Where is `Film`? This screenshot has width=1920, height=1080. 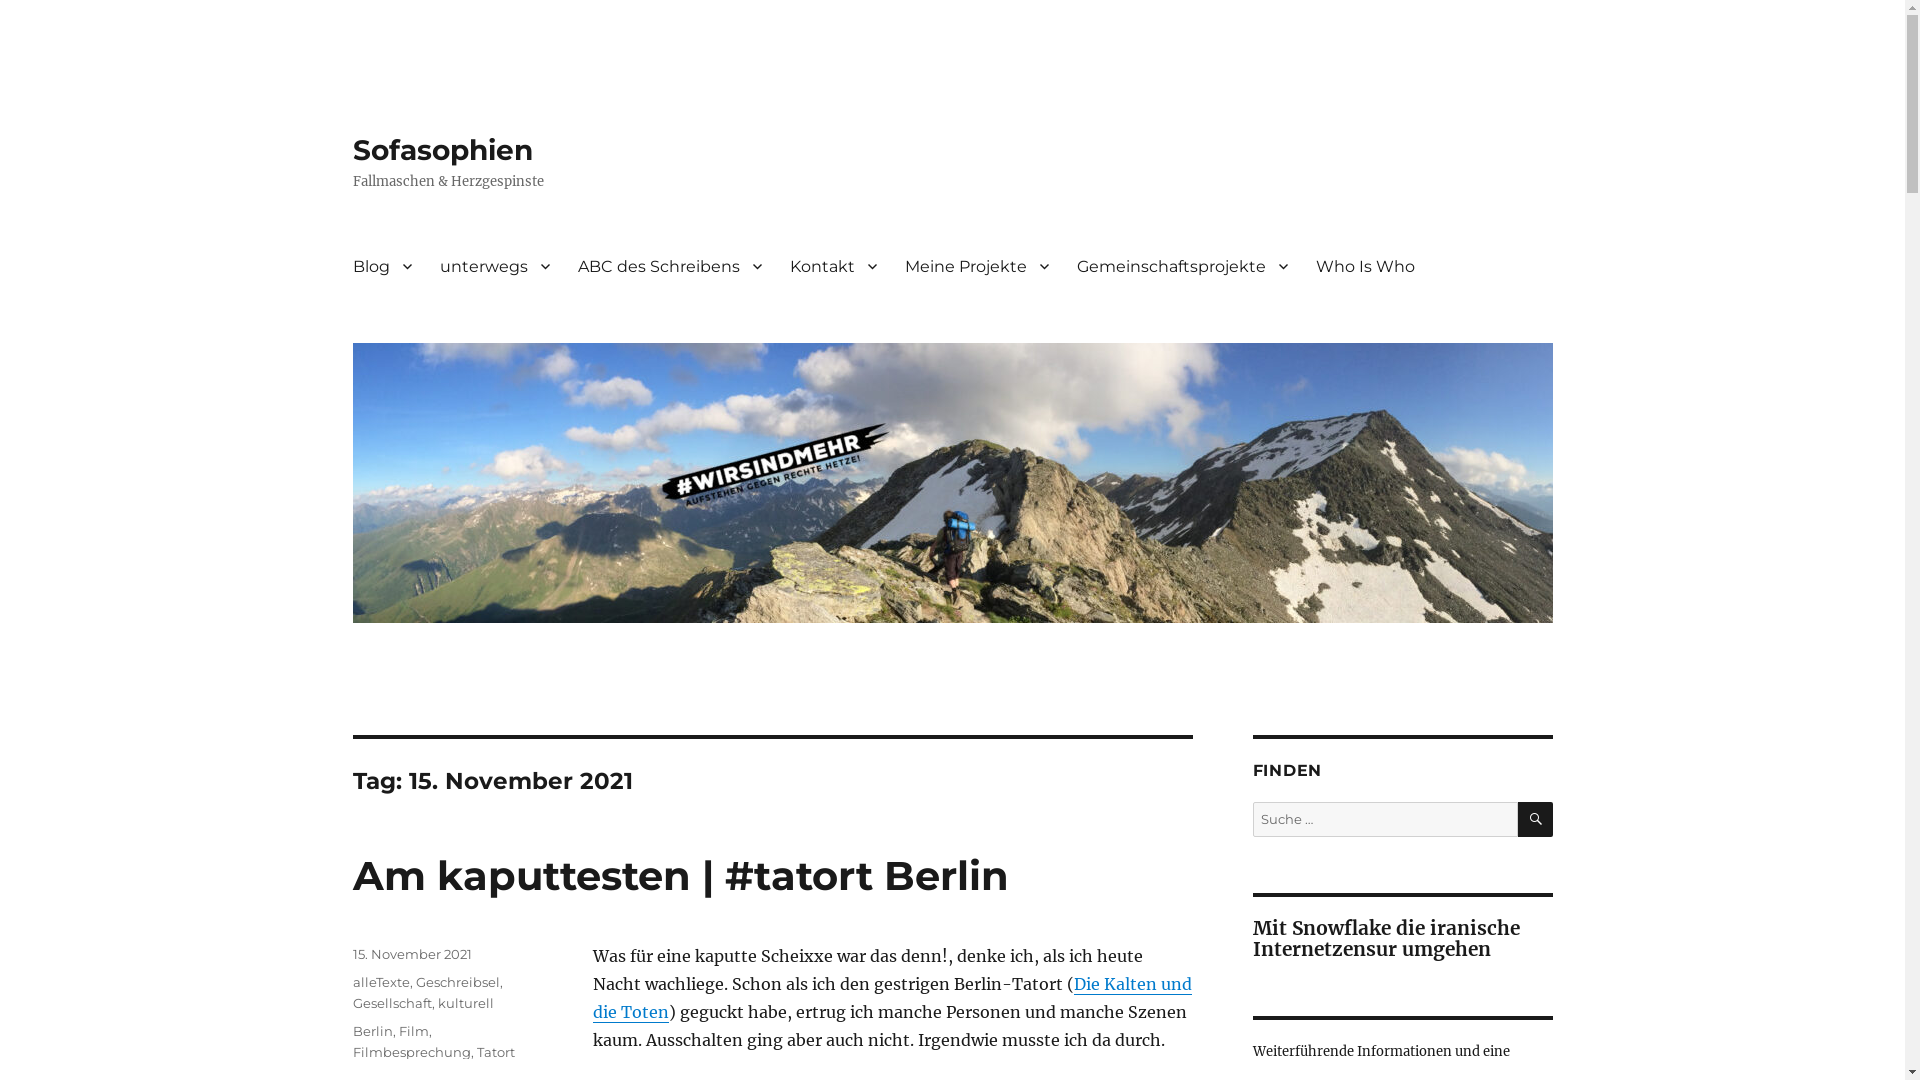
Film is located at coordinates (413, 1031).